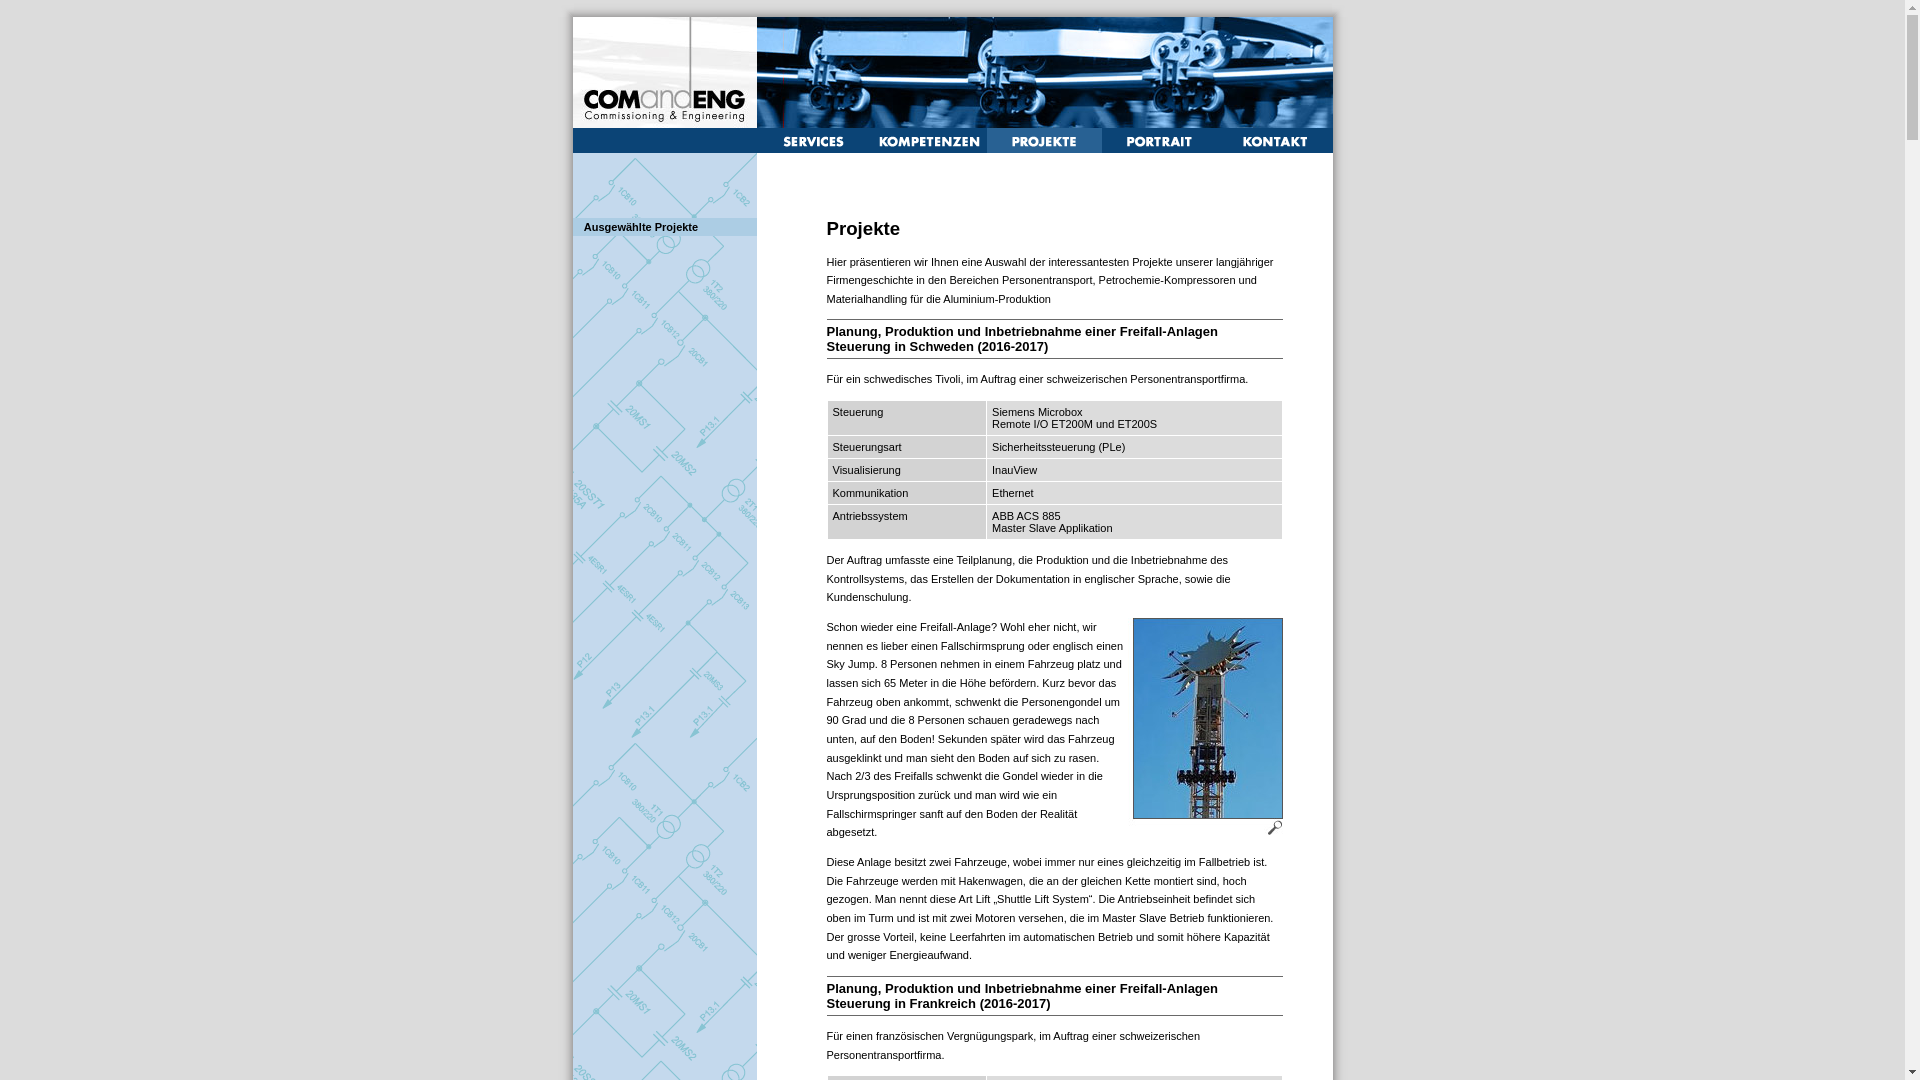  I want to click on Projekte, so click(1044, 149).